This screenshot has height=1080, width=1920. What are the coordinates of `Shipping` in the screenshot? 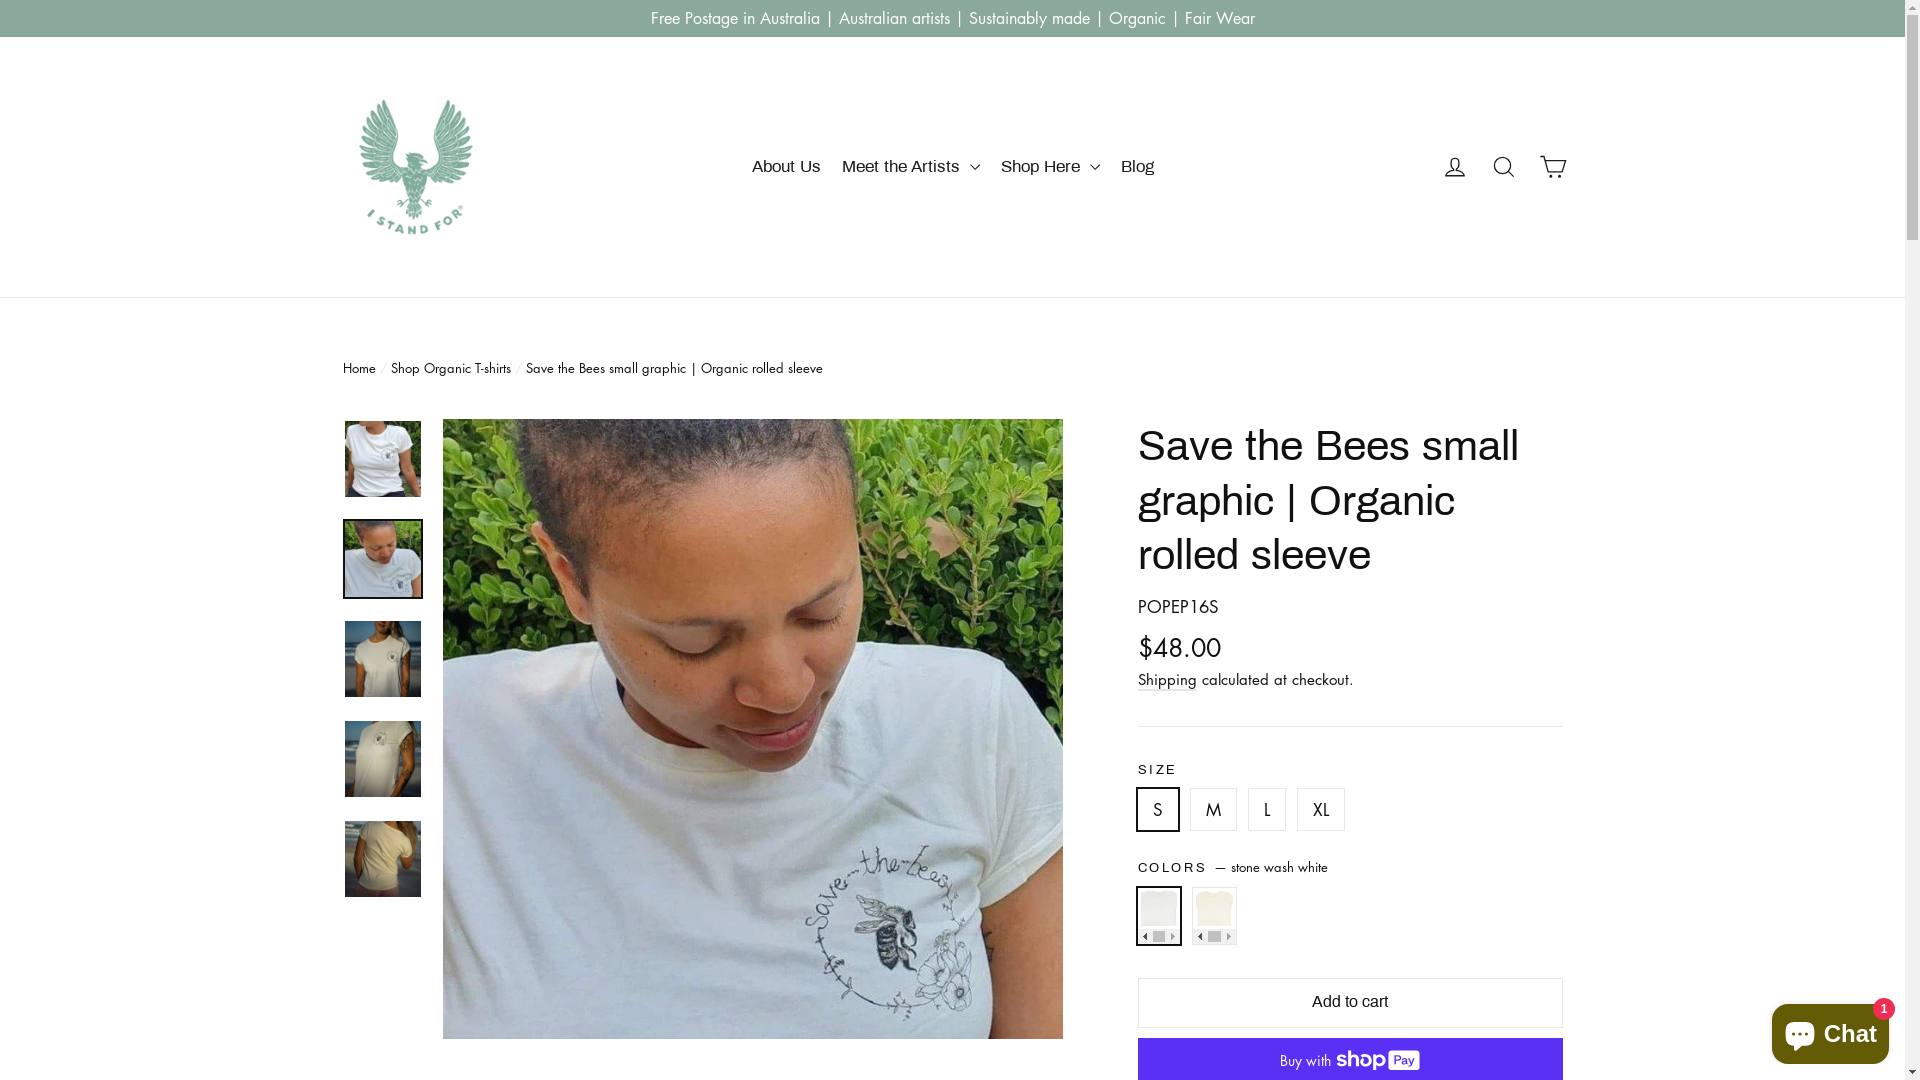 It's located at (1168, 680).